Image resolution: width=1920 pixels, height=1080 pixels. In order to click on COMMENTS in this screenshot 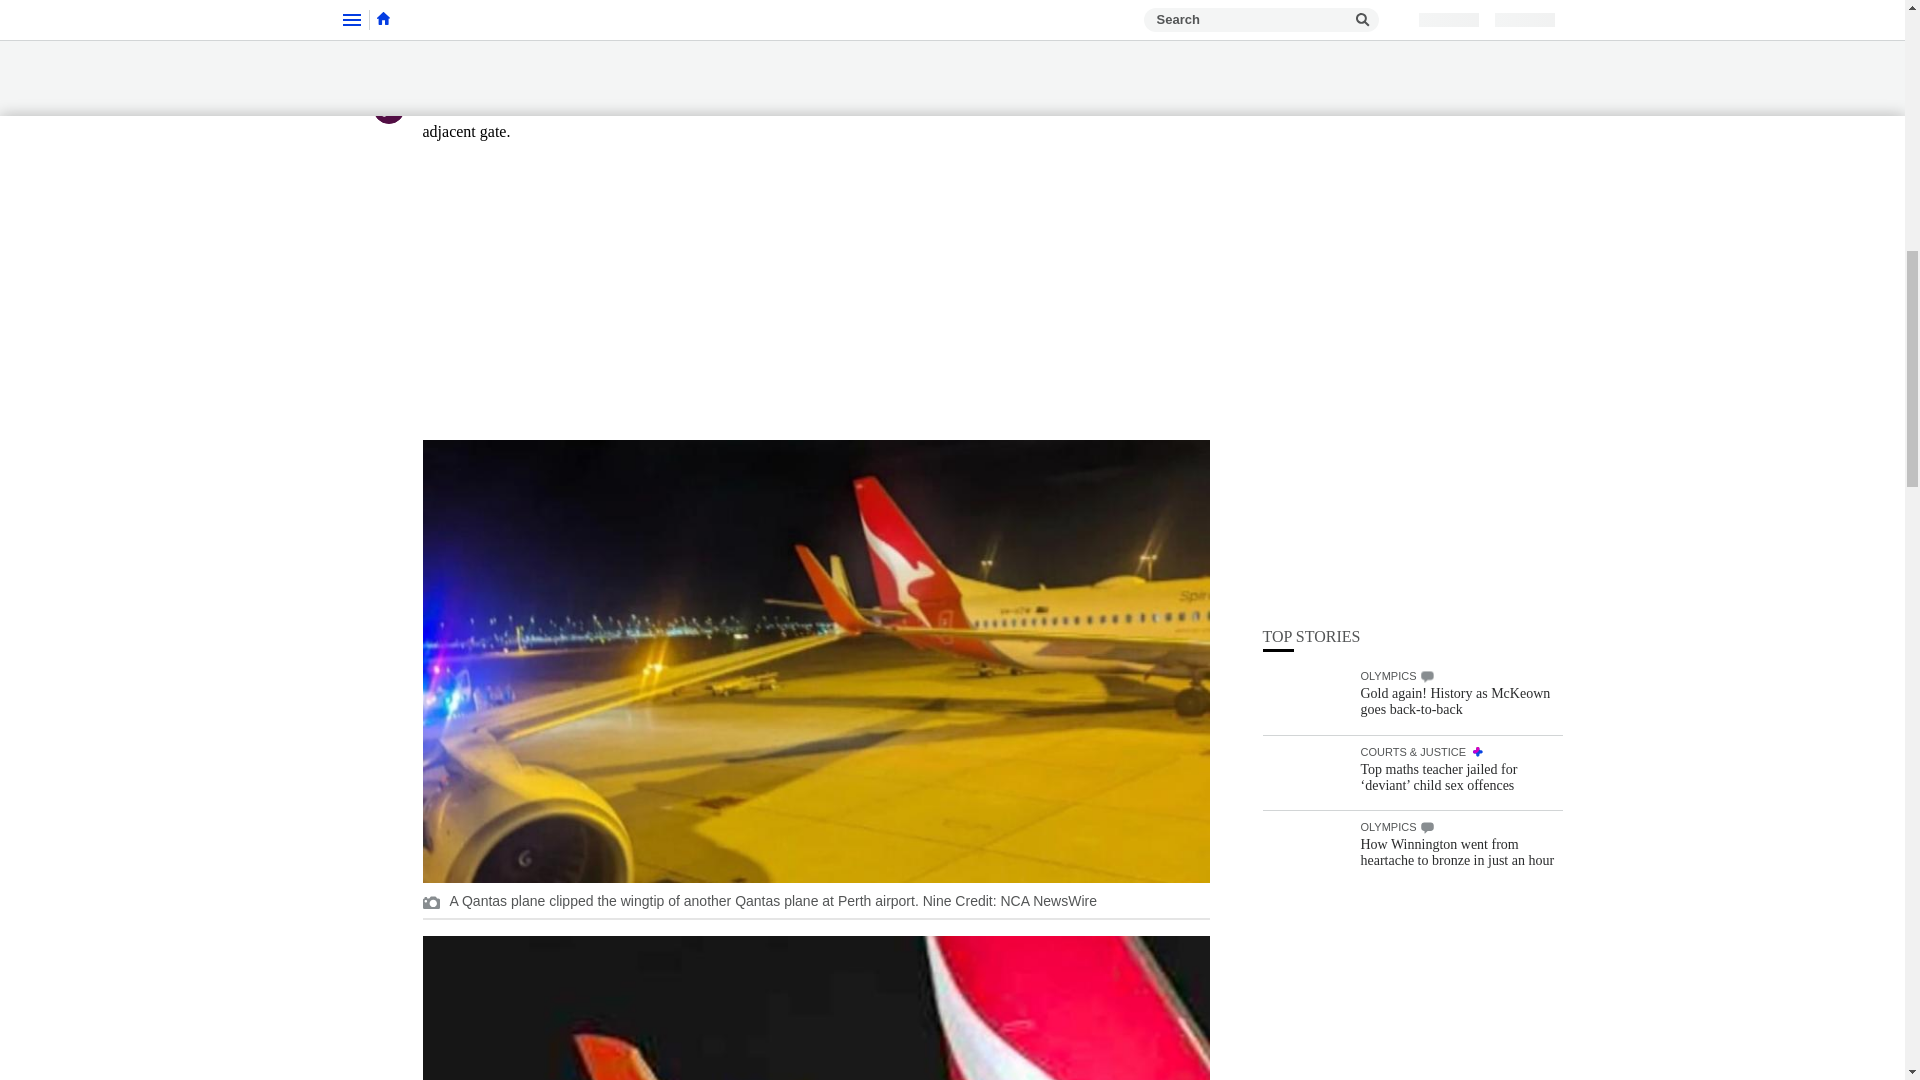, I will do `click(1427, 214)`.